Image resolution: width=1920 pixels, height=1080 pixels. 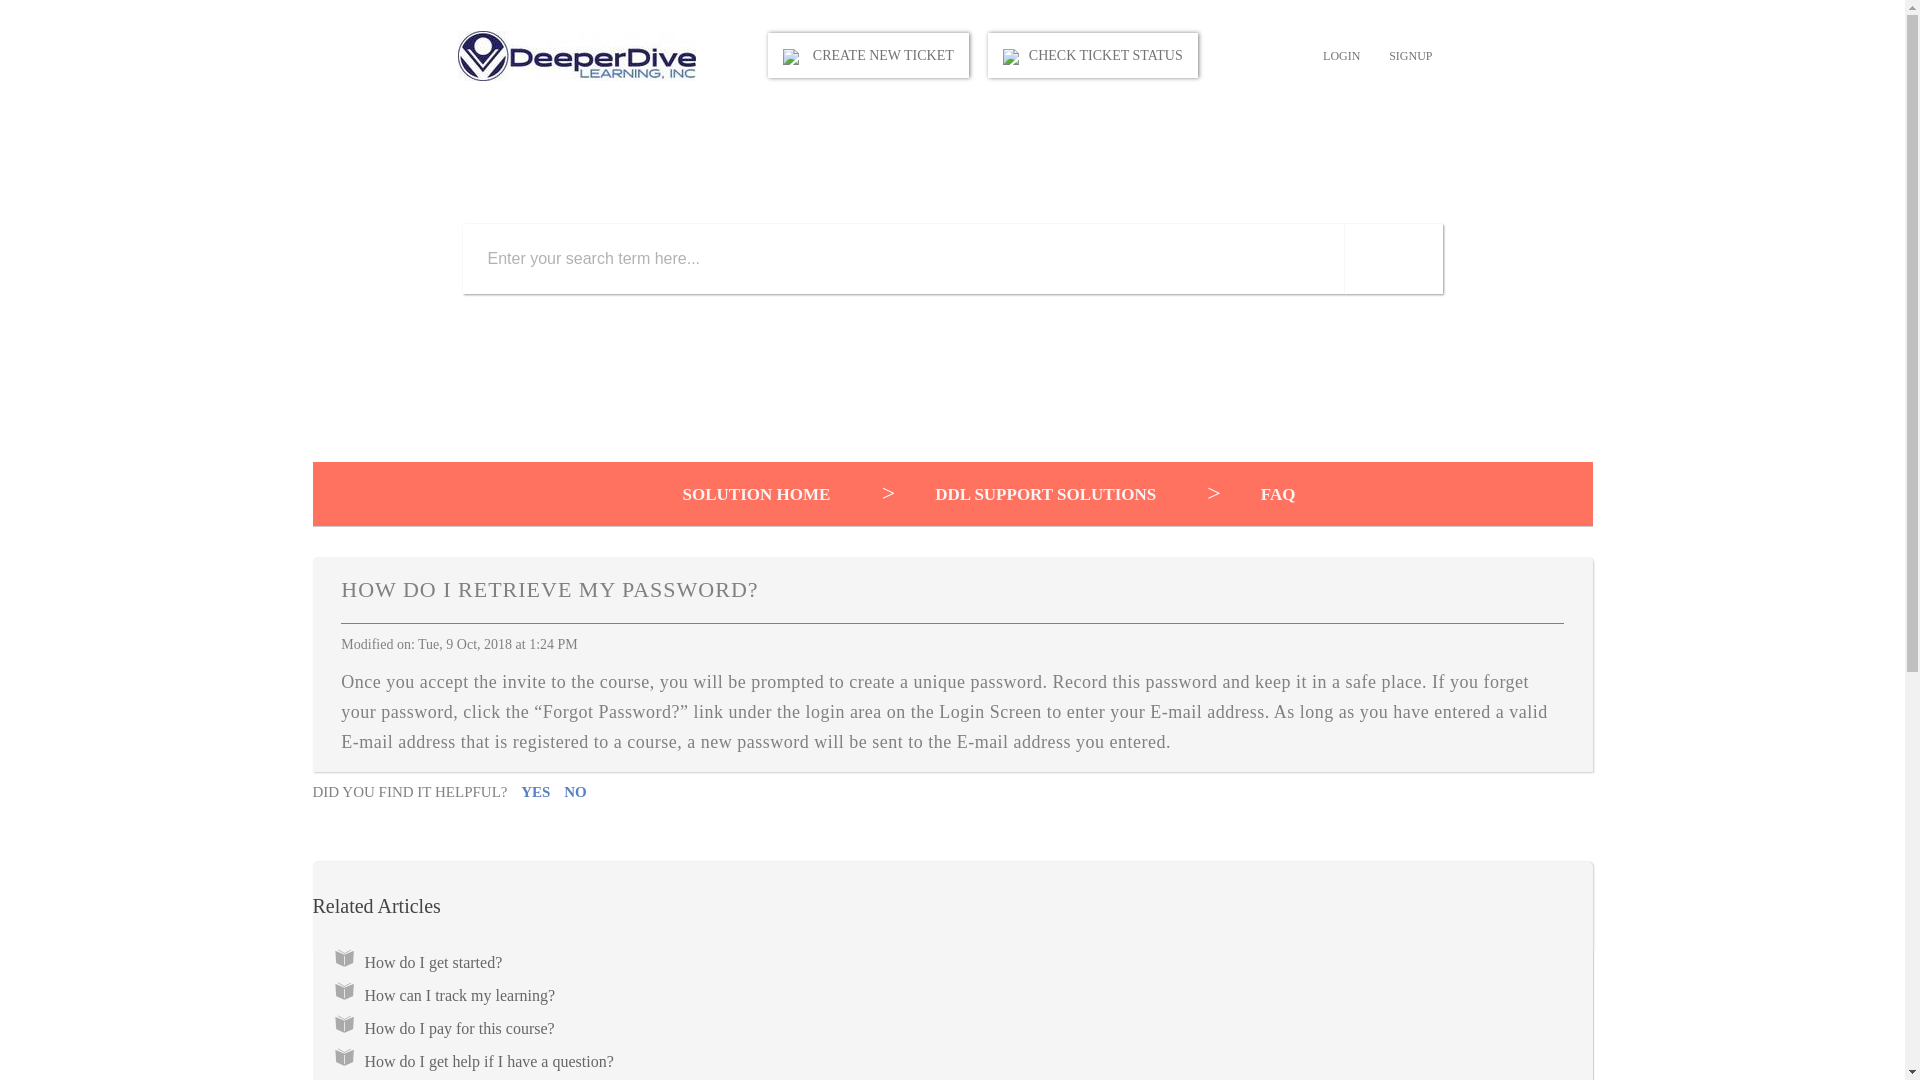 I want to click on FAQ, so click(x=1230, y=494).